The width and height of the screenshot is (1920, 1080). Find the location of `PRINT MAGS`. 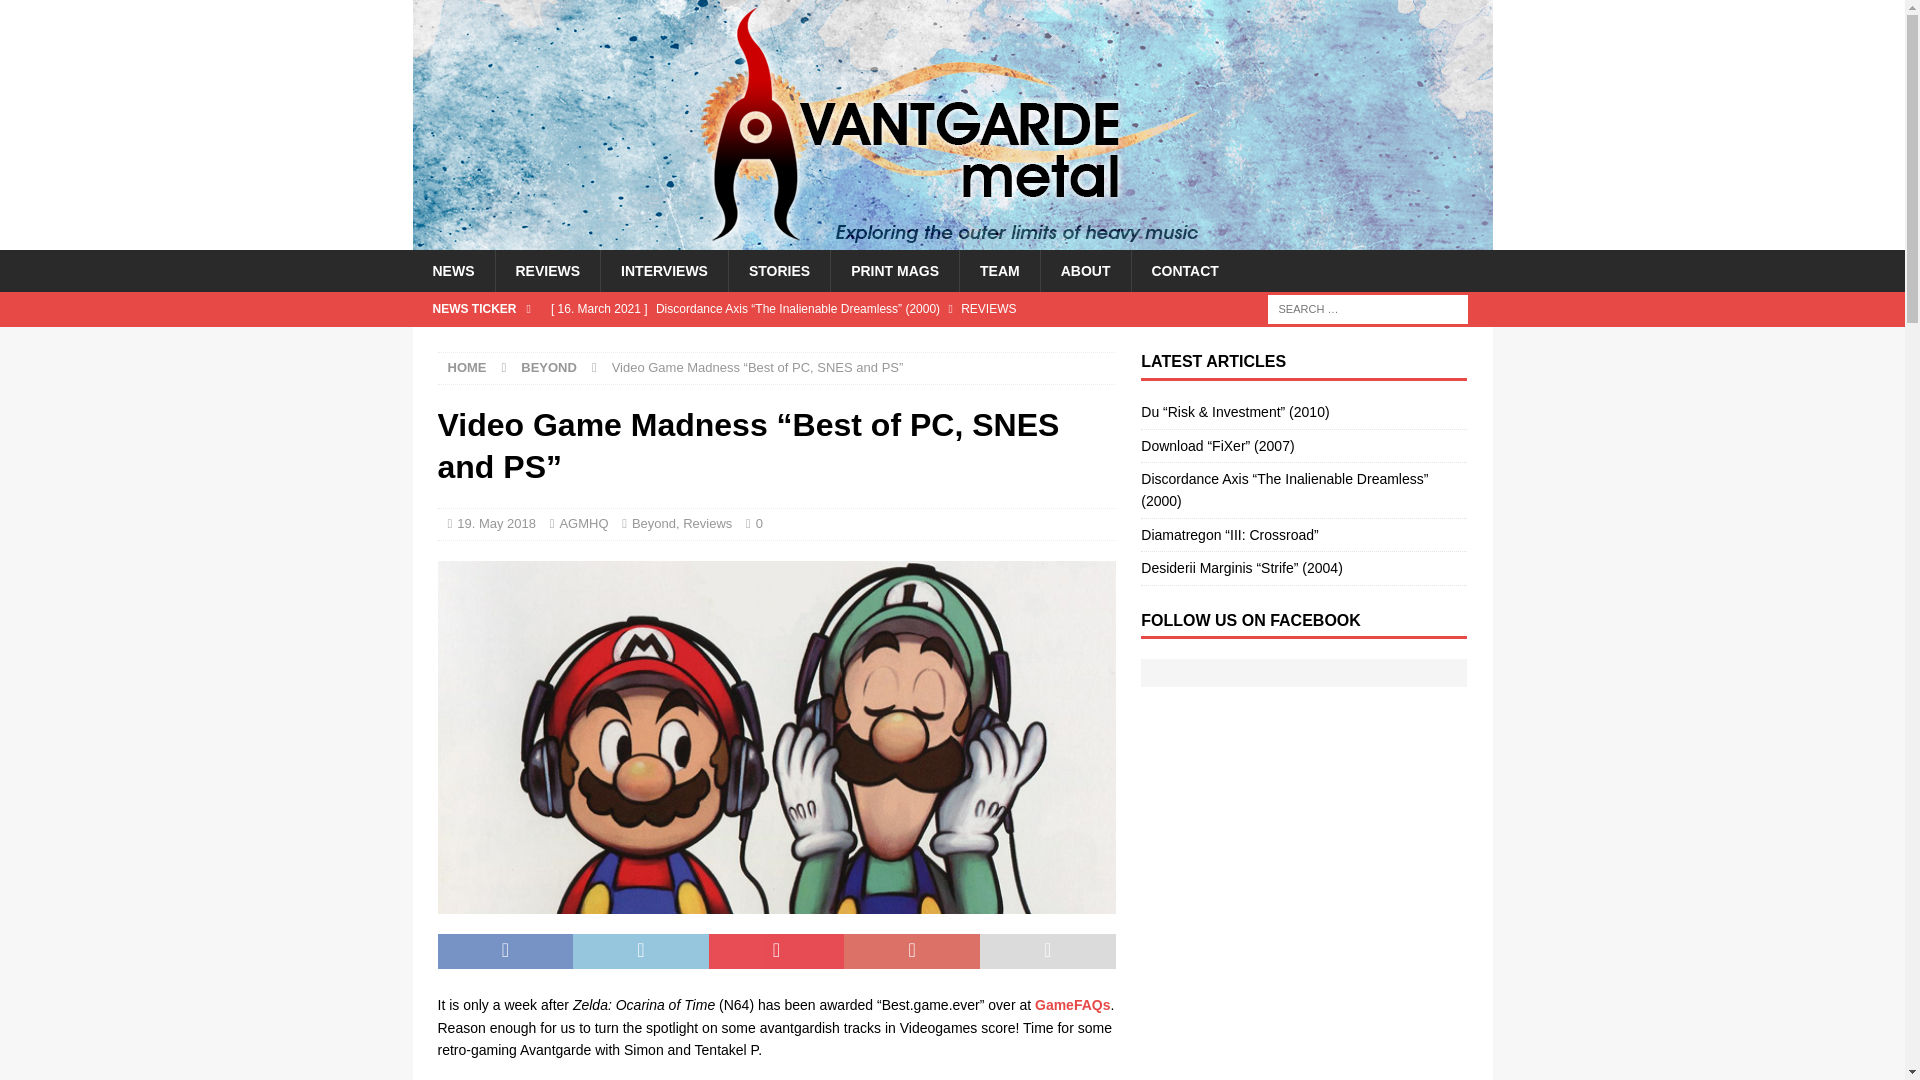

PRINT MAGS is located at coordinates (894, 270).